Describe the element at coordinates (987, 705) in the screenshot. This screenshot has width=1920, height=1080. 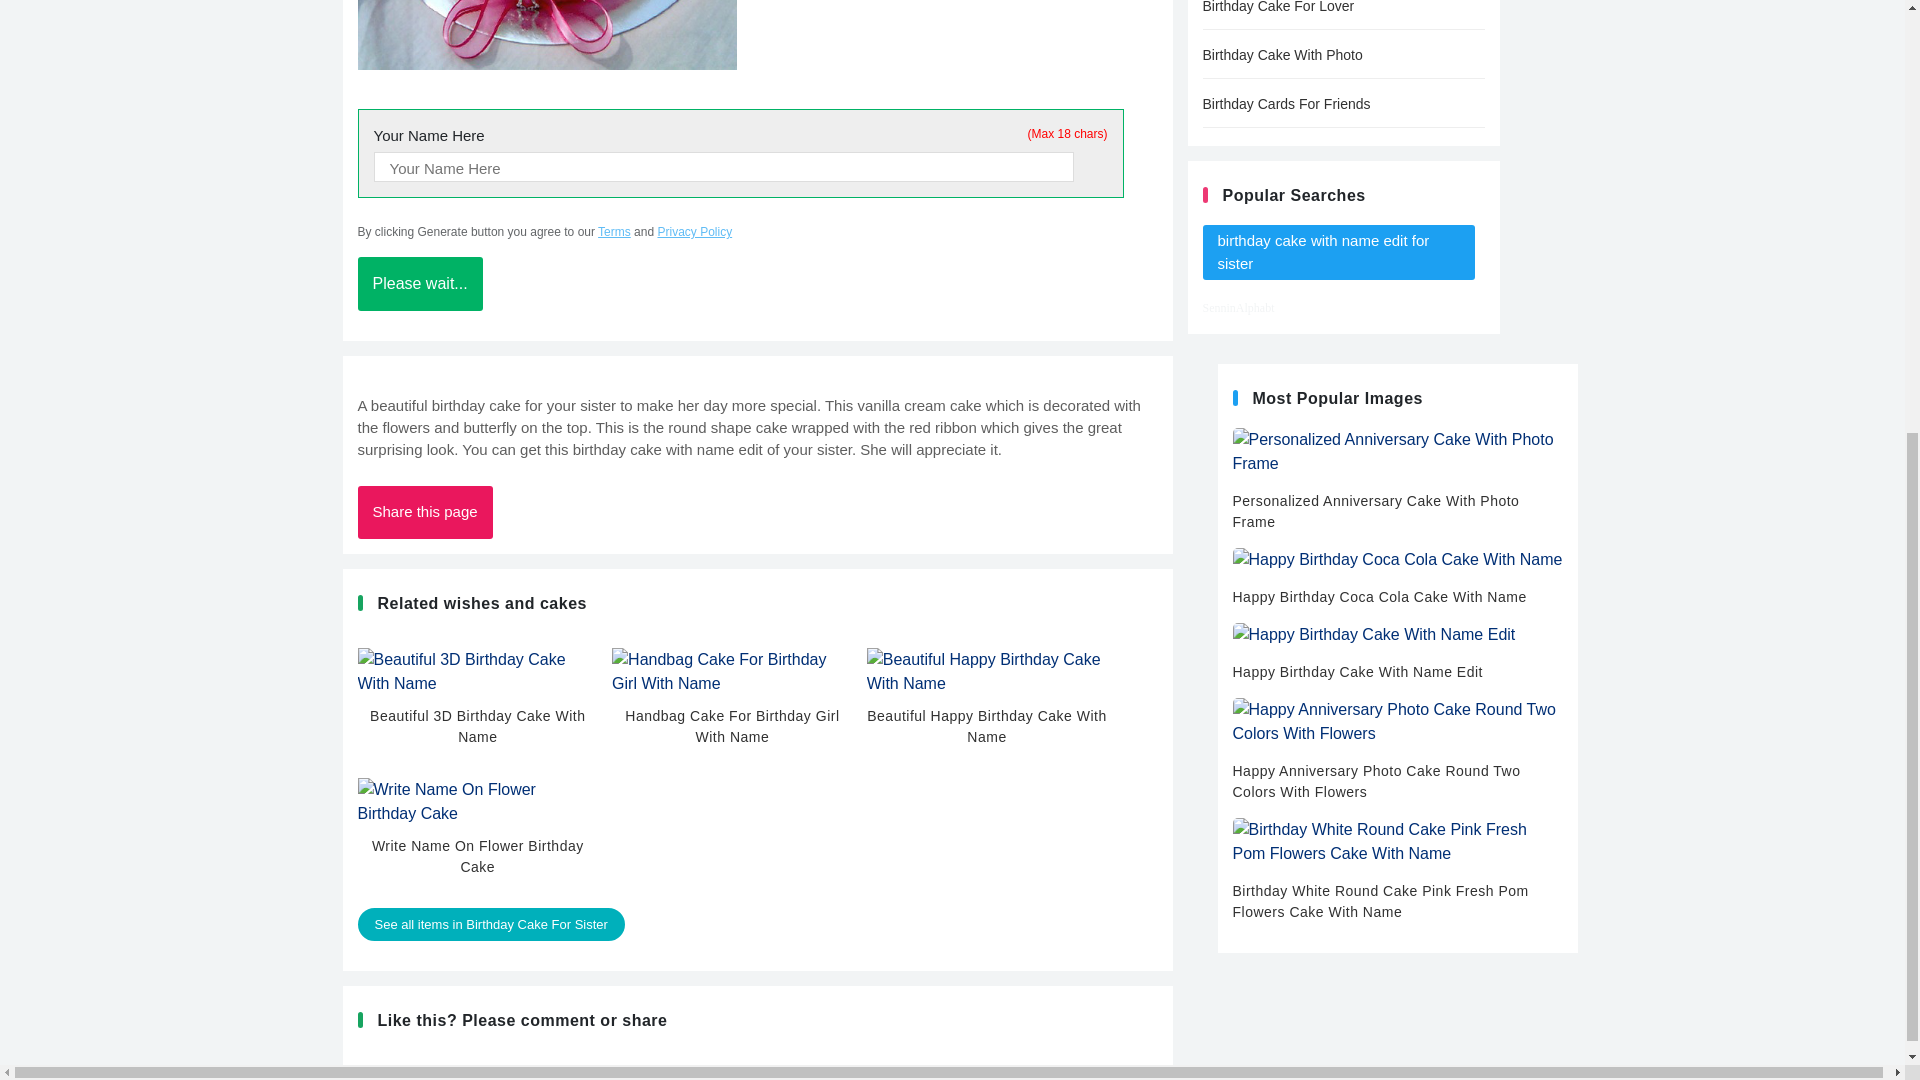
I see `Beautiful Happy Birthday Cake With Name` at that location.